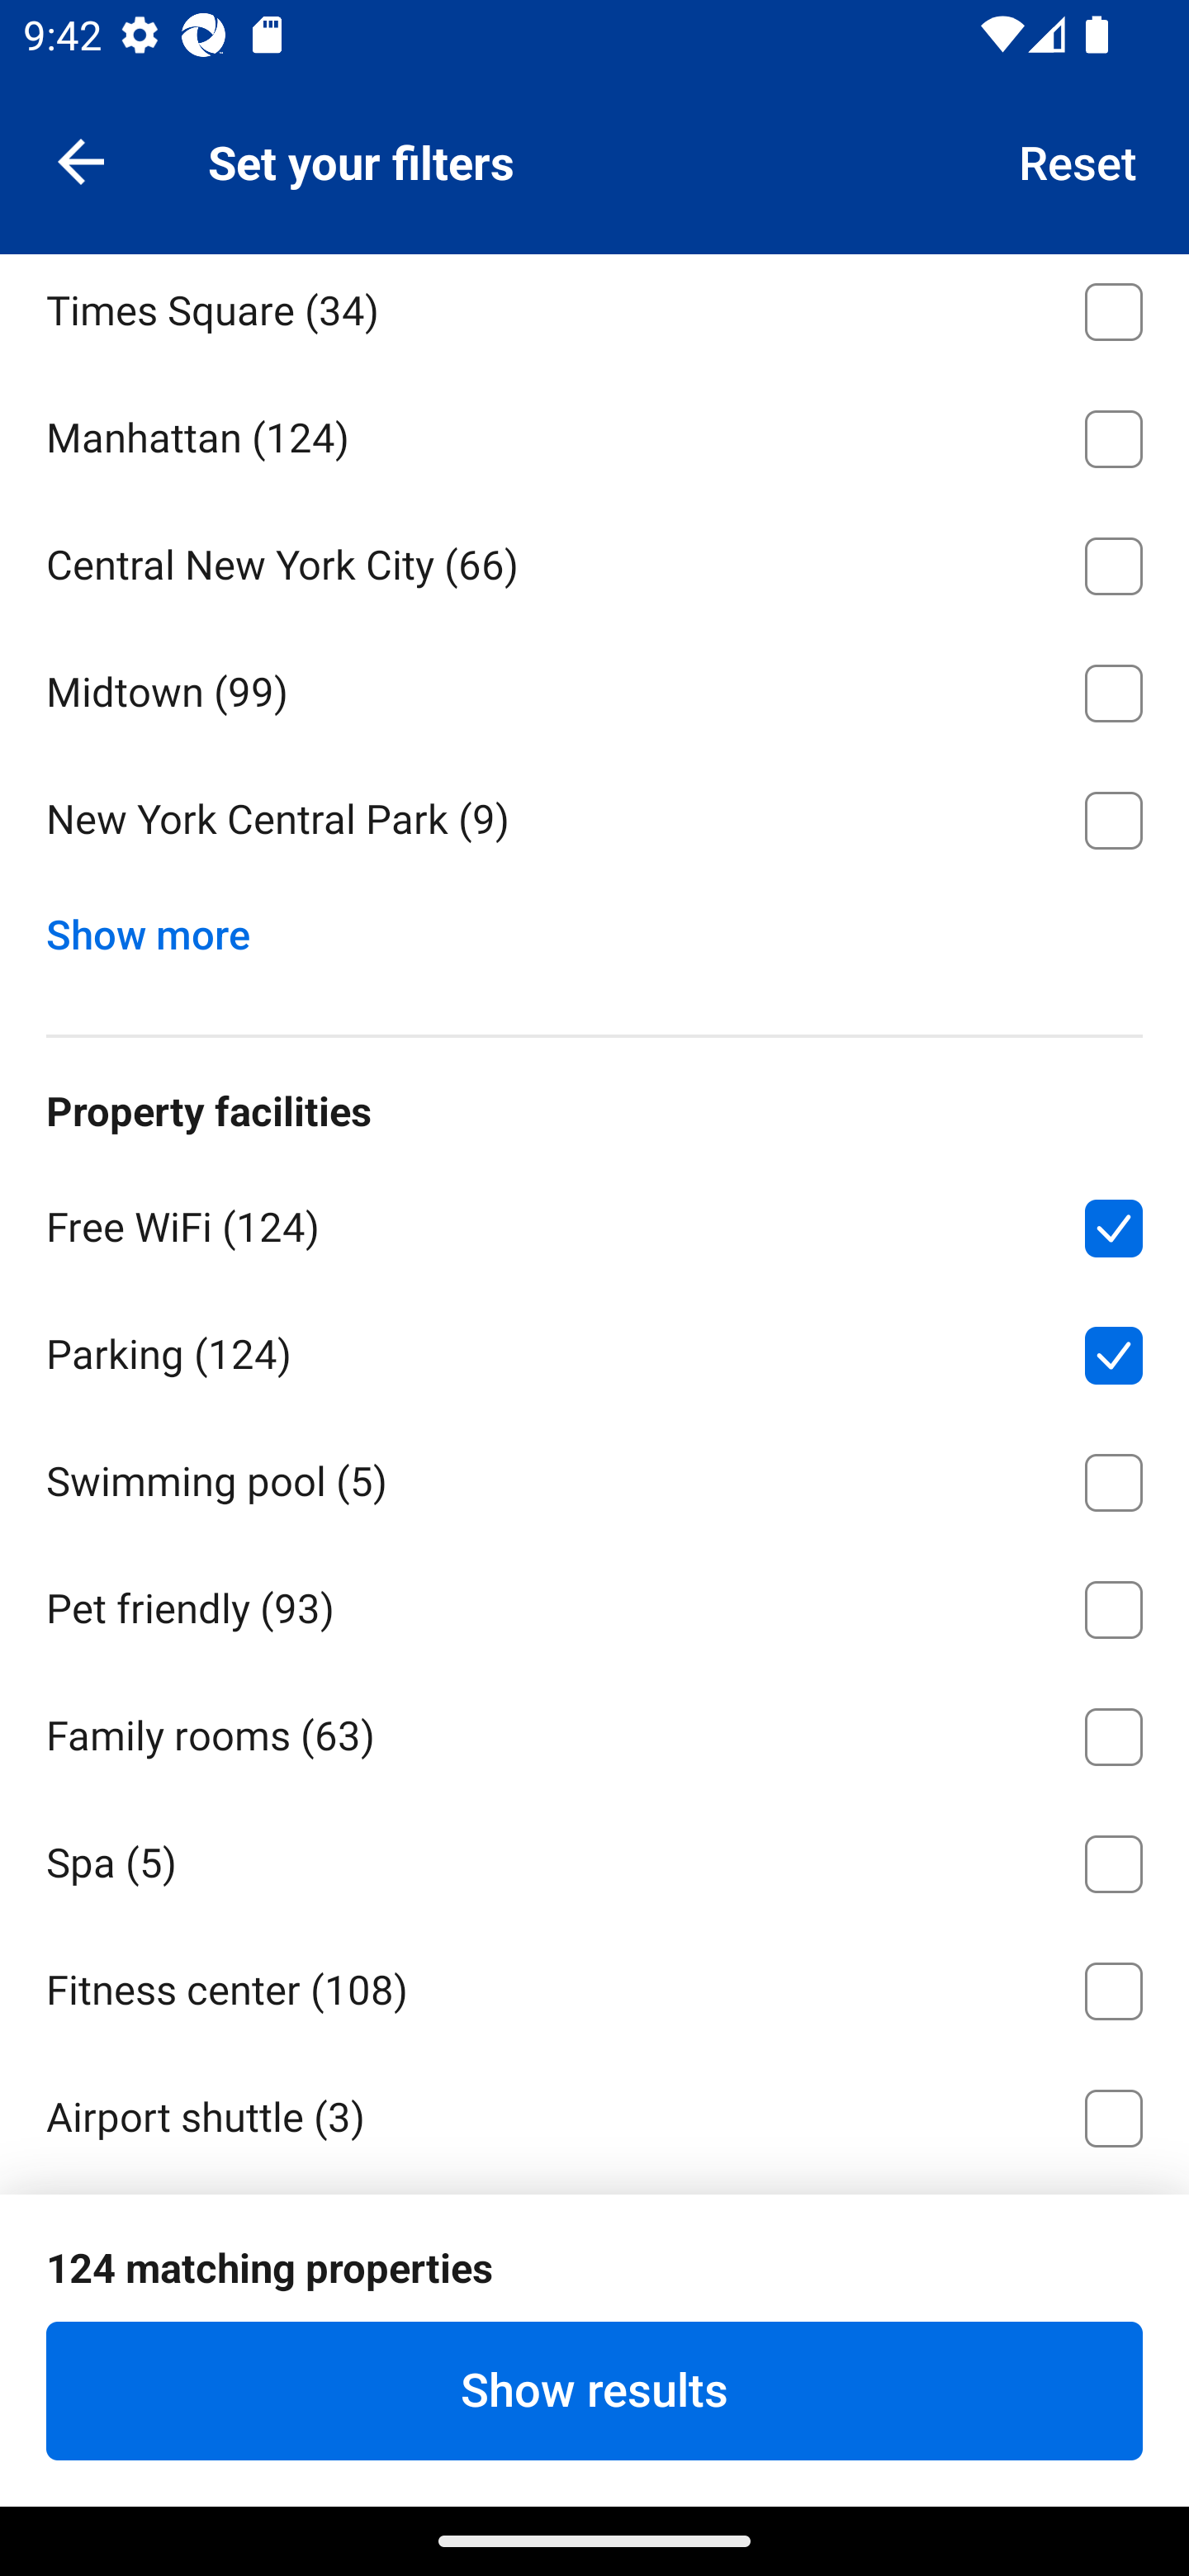  I want to click on Reset, so click(1078, 160).